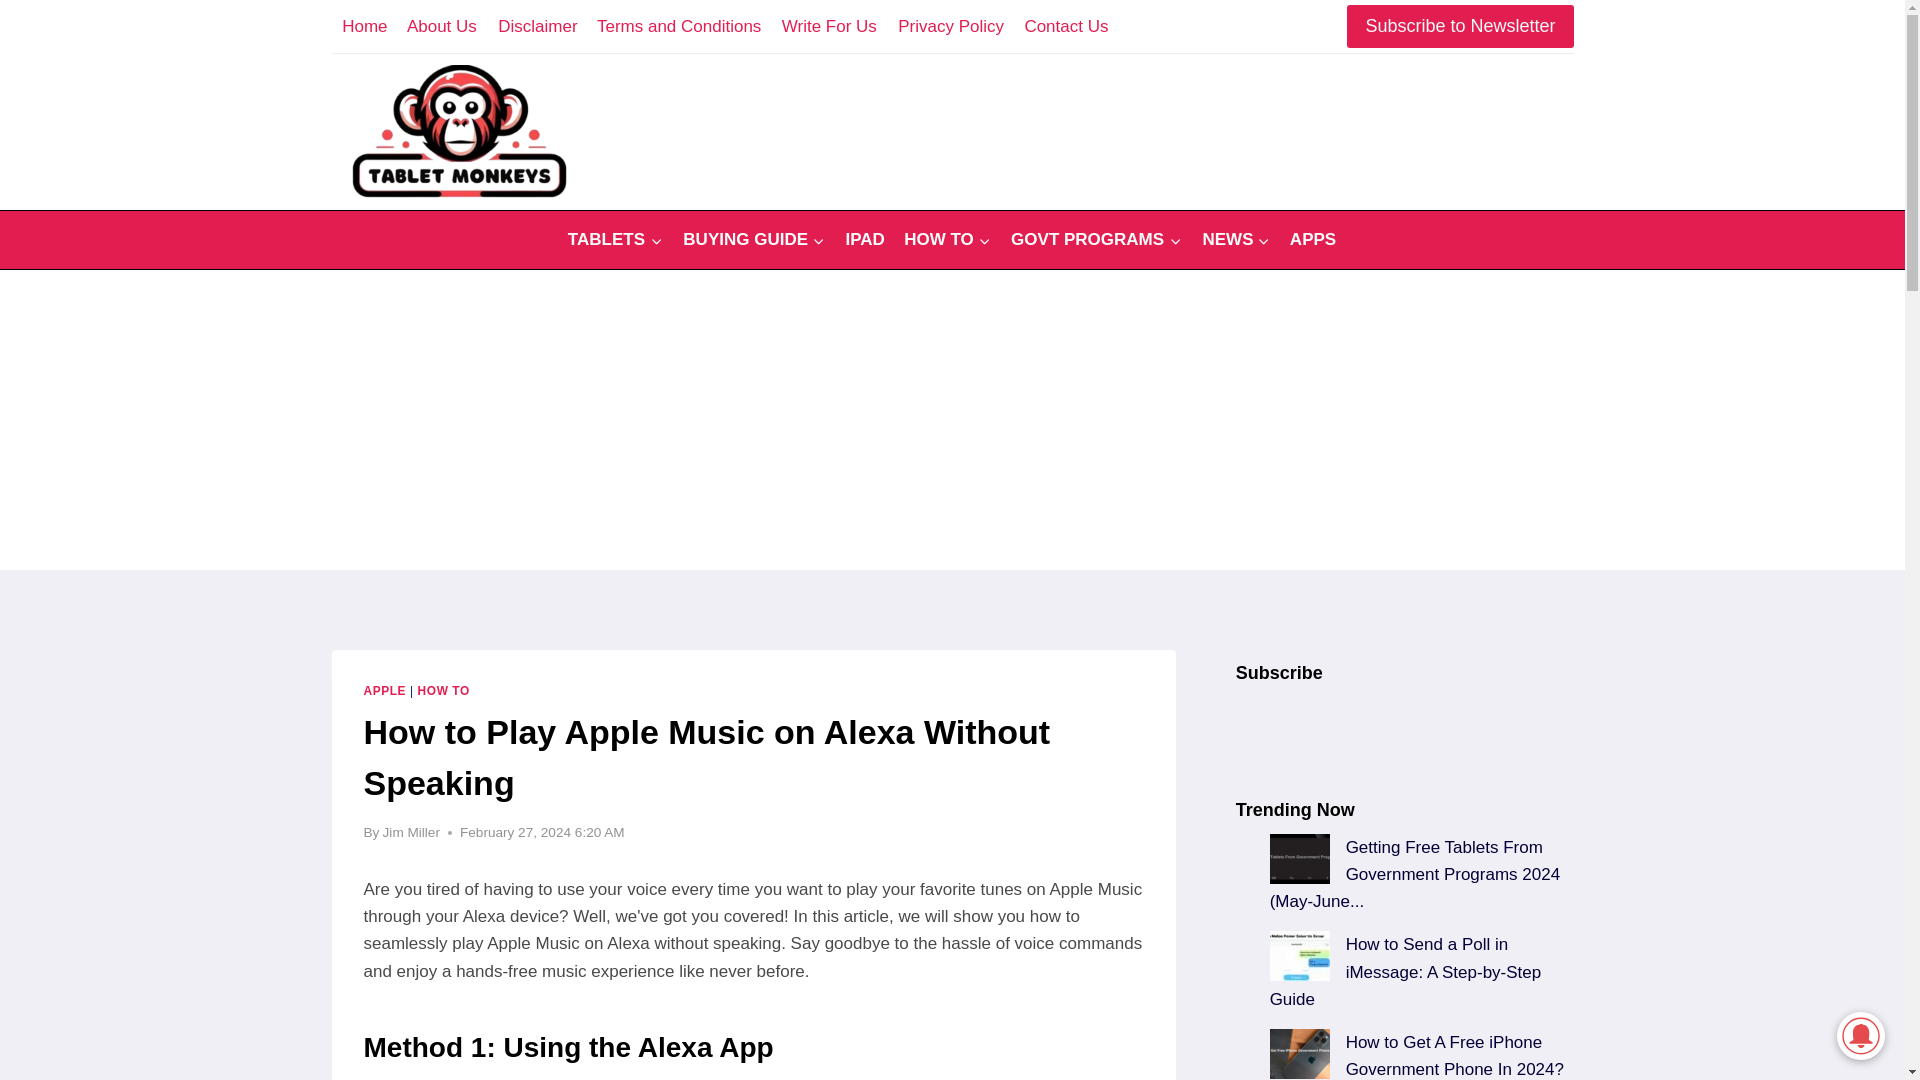 This screenshot has height=1080, width=1920. Describe the element at coordinates (1065, 26) in the screenshot. I see `Contact Us` at that location.